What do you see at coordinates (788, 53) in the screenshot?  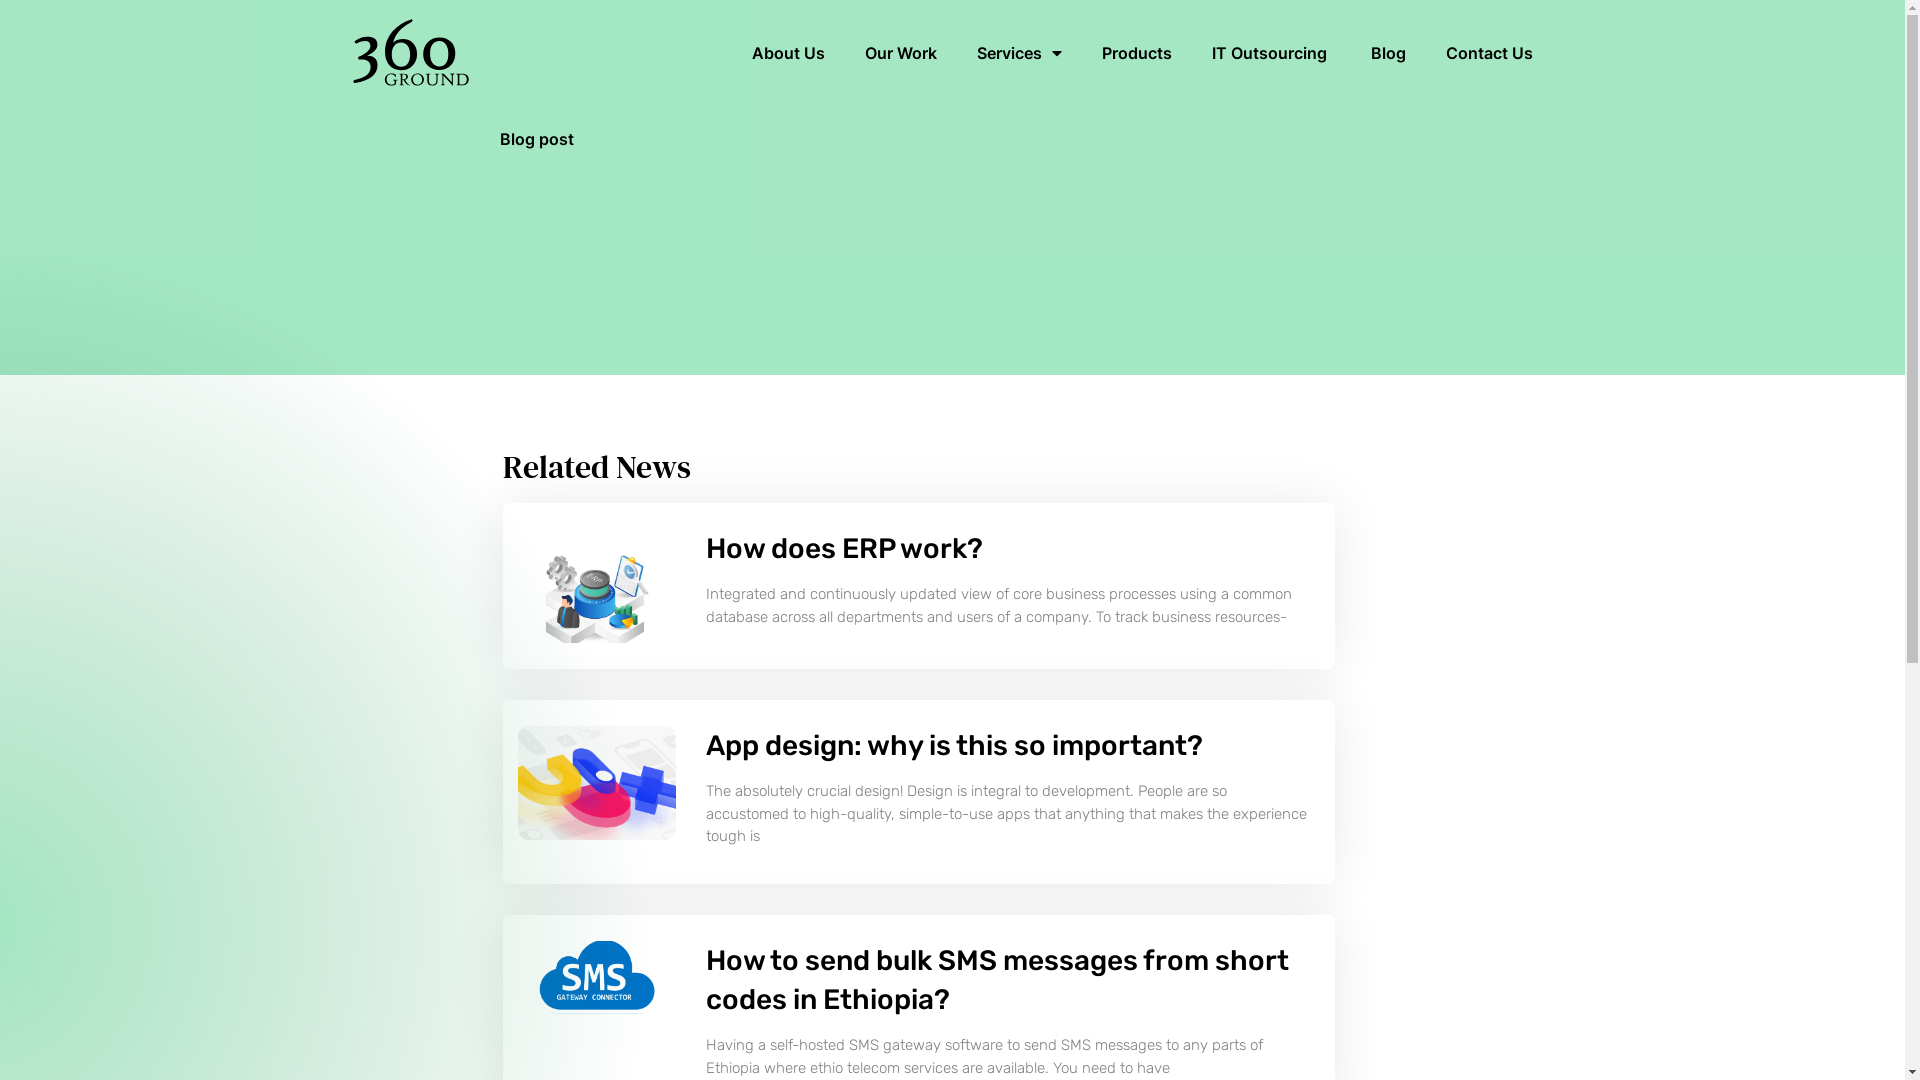 I see `About Us` at bounding box center [788, 53].